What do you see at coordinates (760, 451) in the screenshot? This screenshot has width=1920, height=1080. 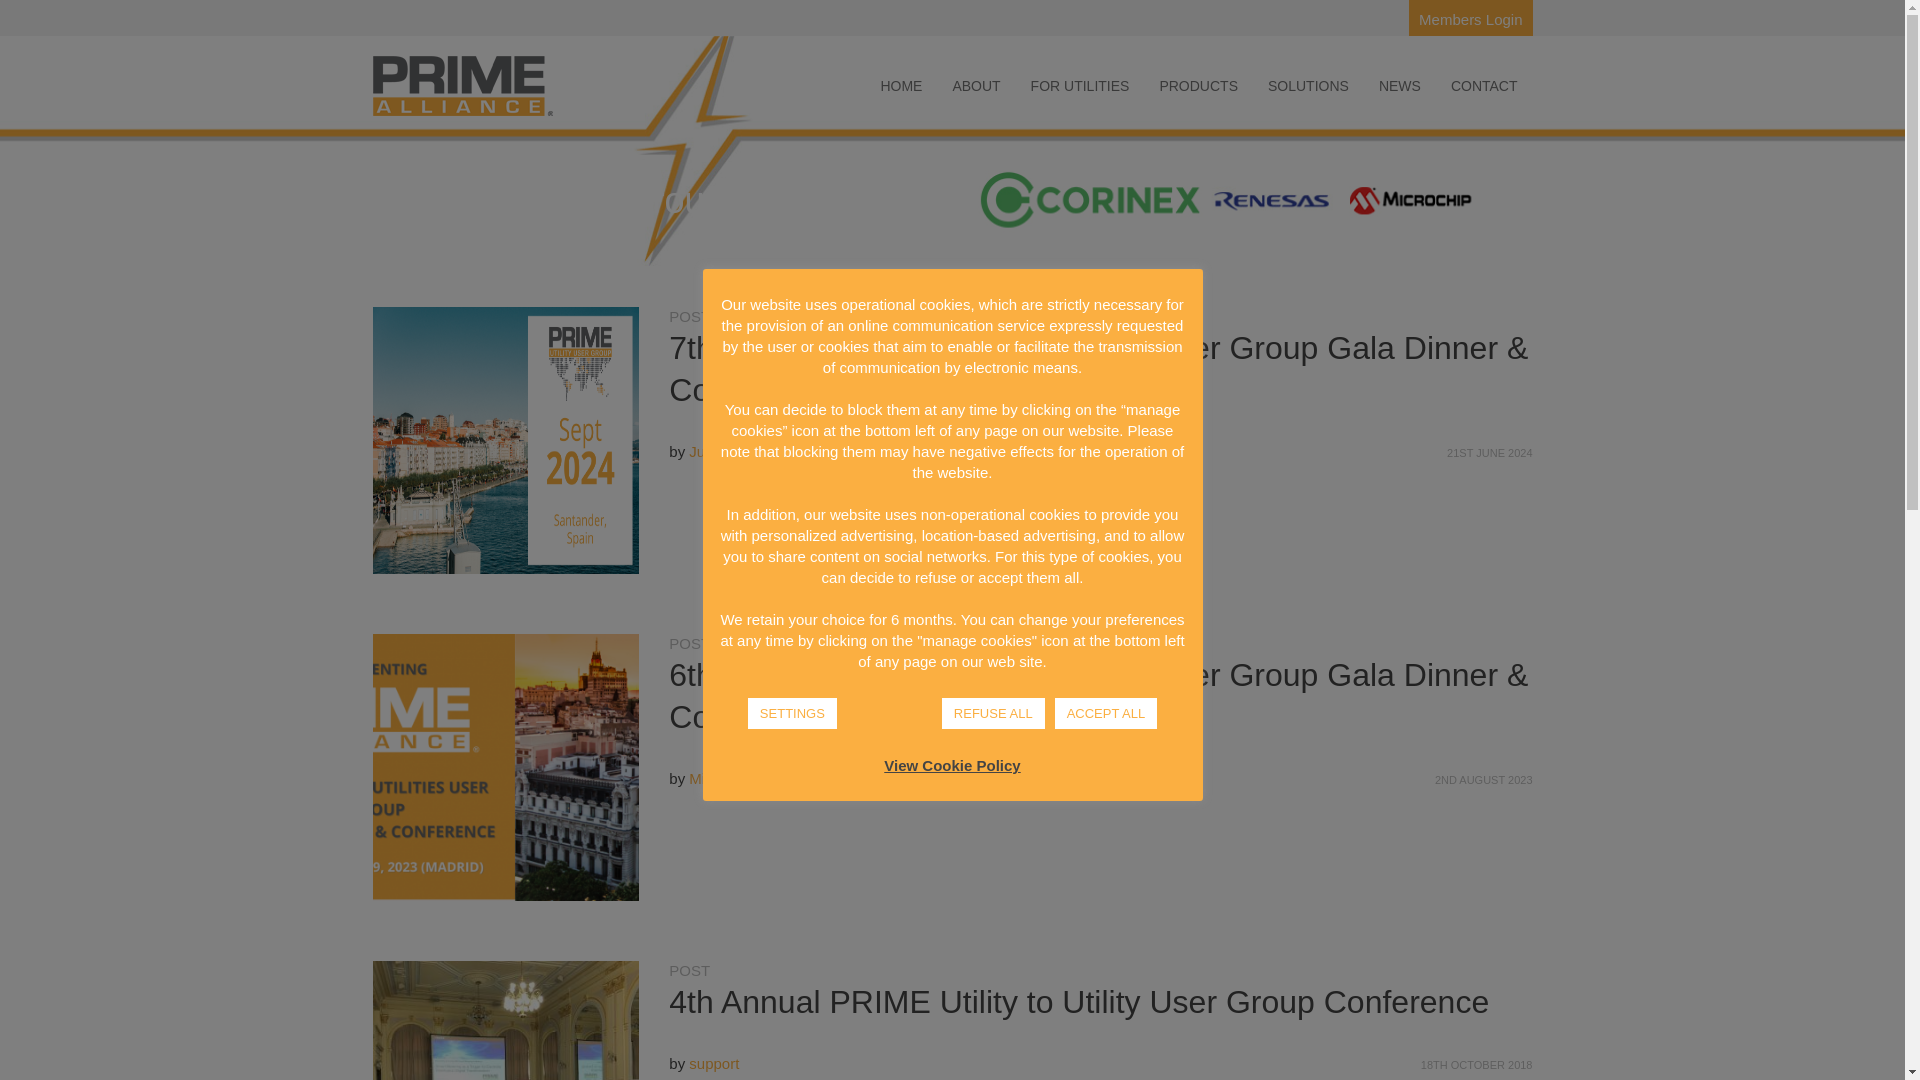 I see `Posts by Judit Fernandez Safir` at bounding box center [760, 451].